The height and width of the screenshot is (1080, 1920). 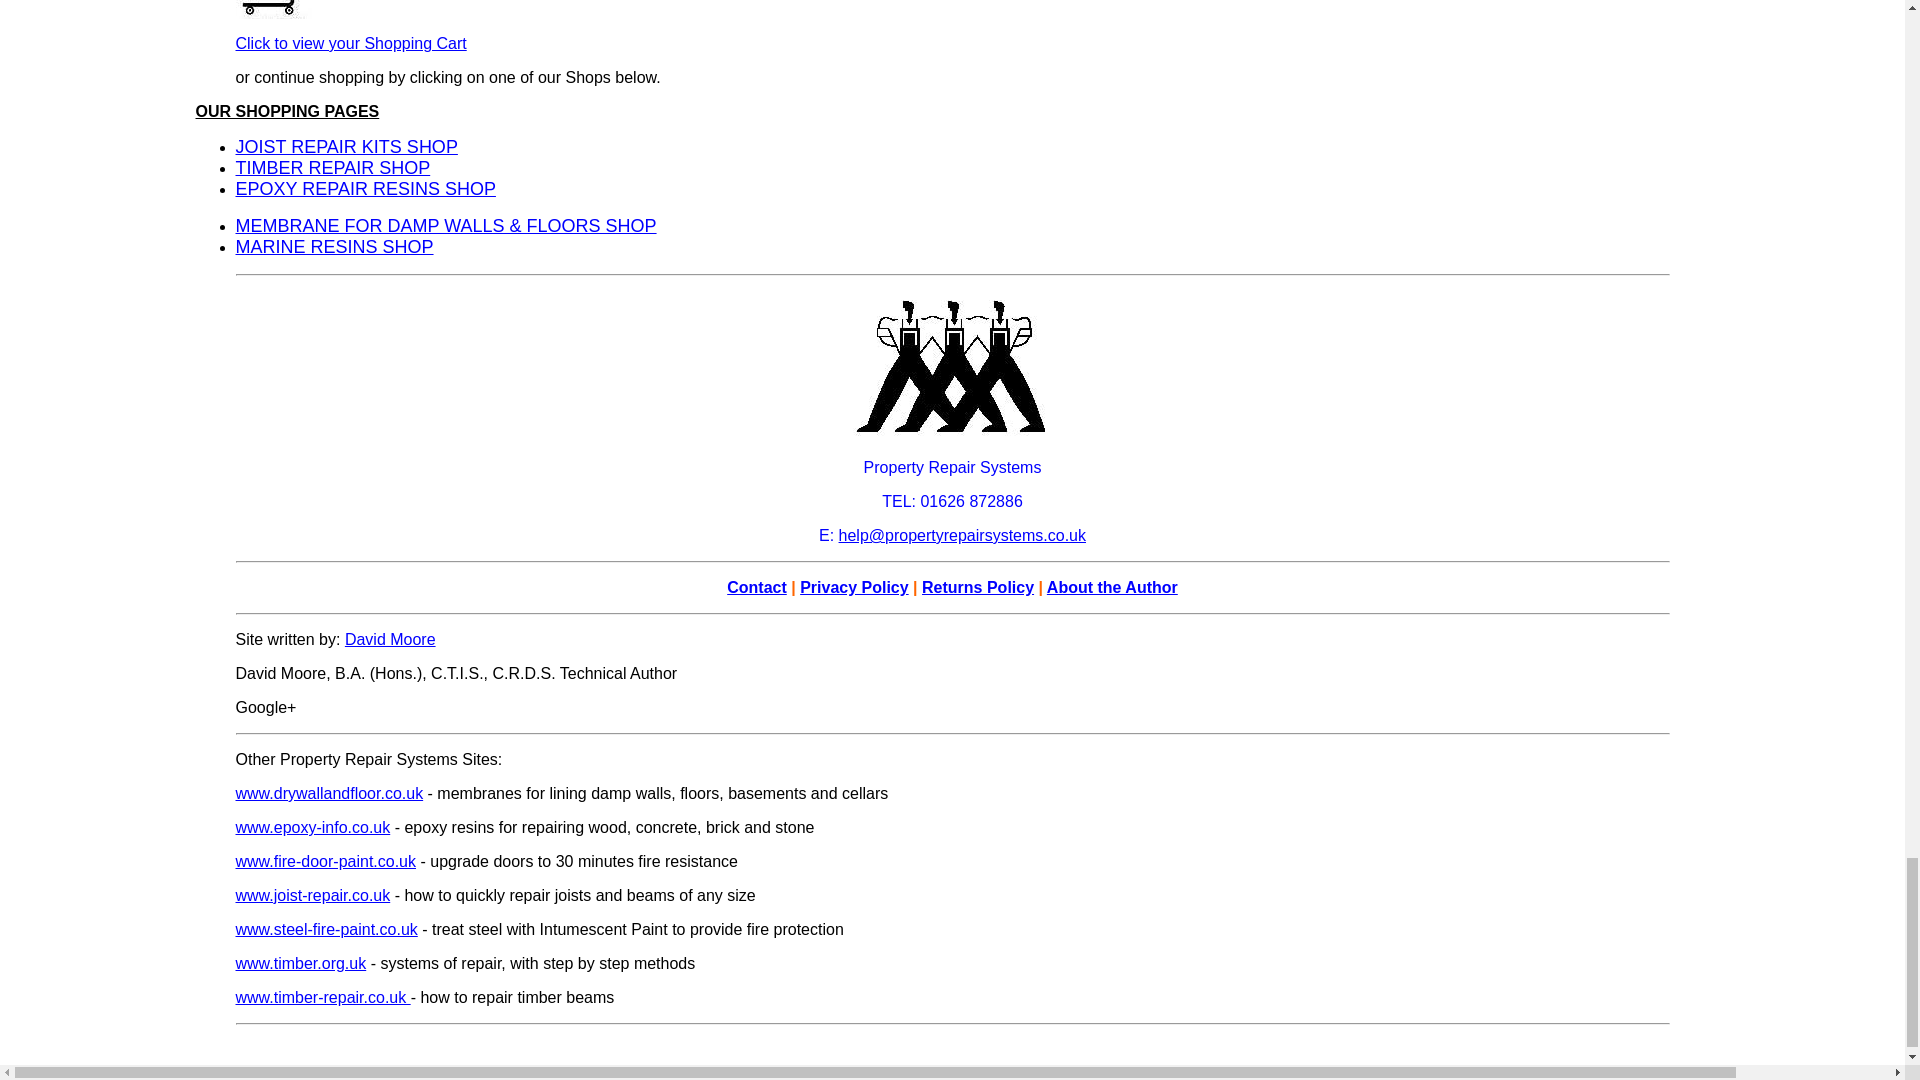 What do you see at coordinates (390, 639) in the screenshot?
I see `David Moore` at bounding box center [390, 639].